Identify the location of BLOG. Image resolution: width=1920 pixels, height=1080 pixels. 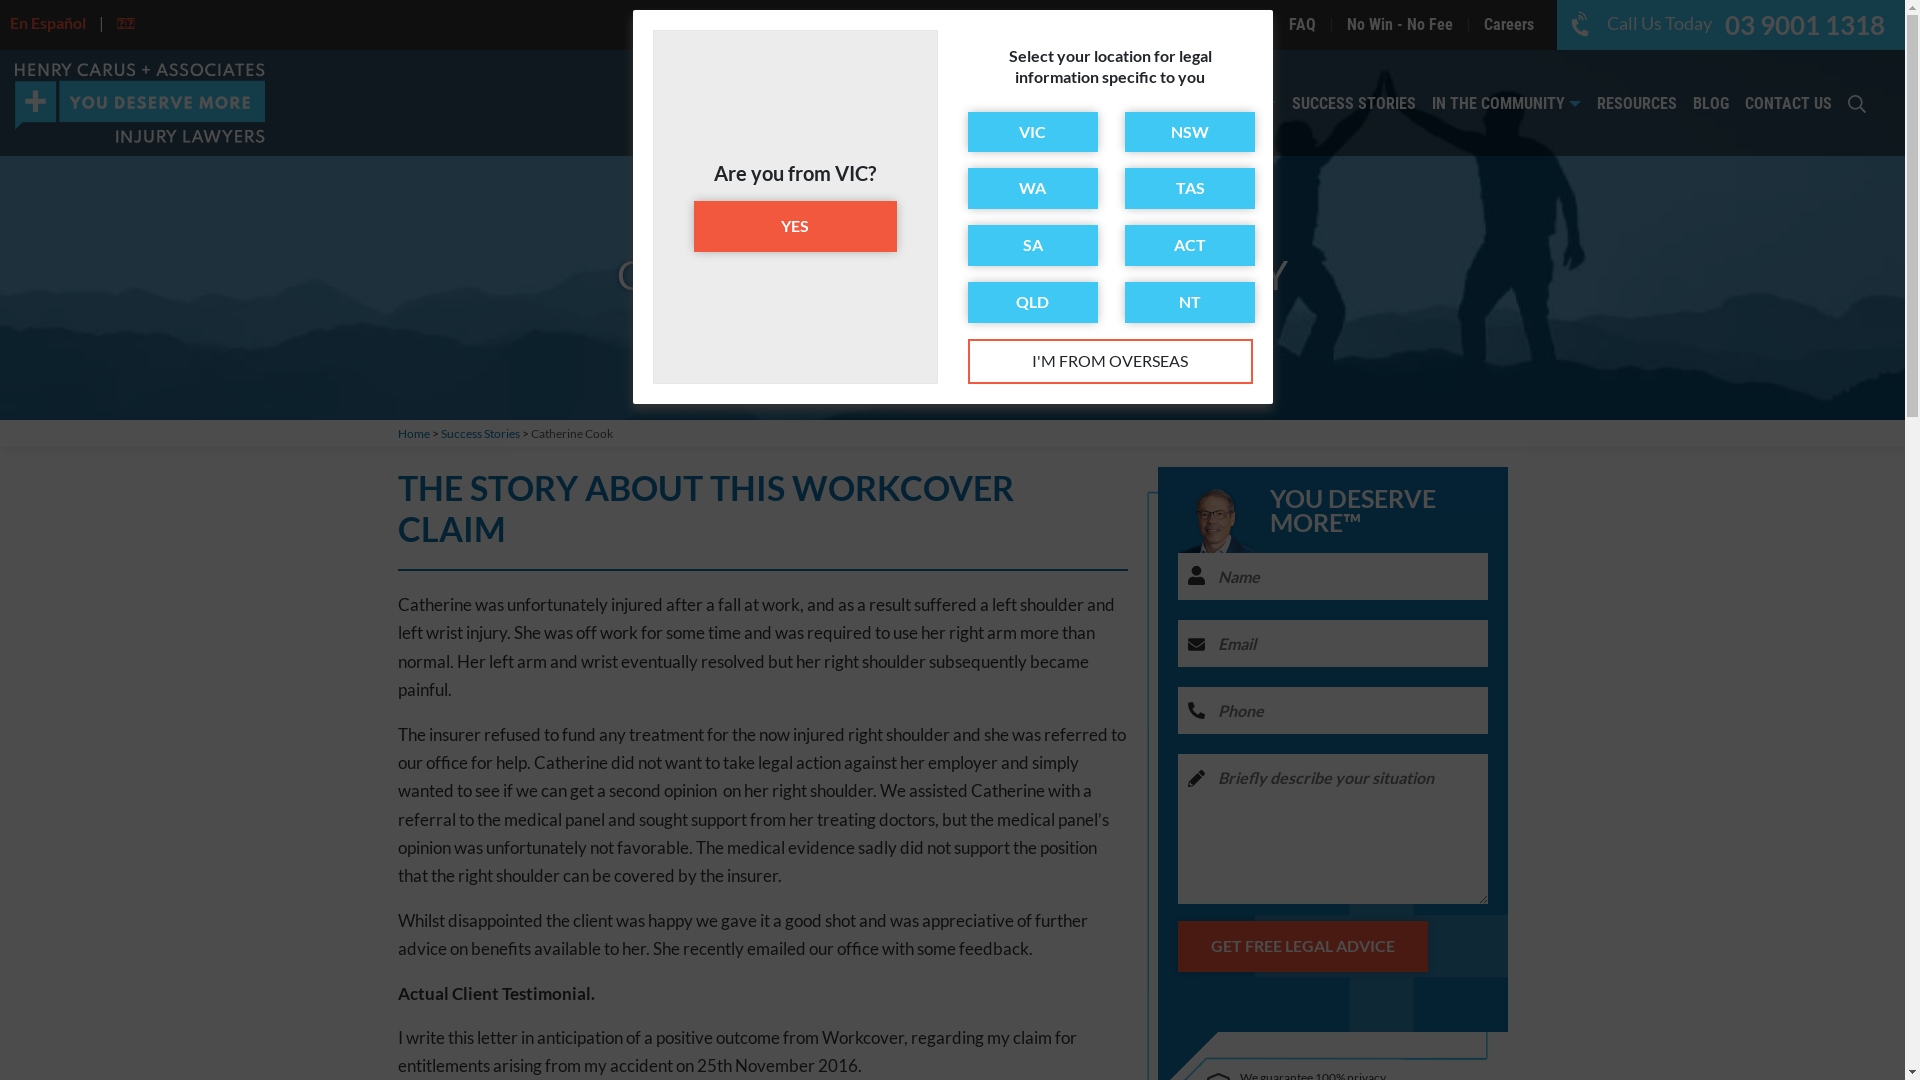
(1711, 104).